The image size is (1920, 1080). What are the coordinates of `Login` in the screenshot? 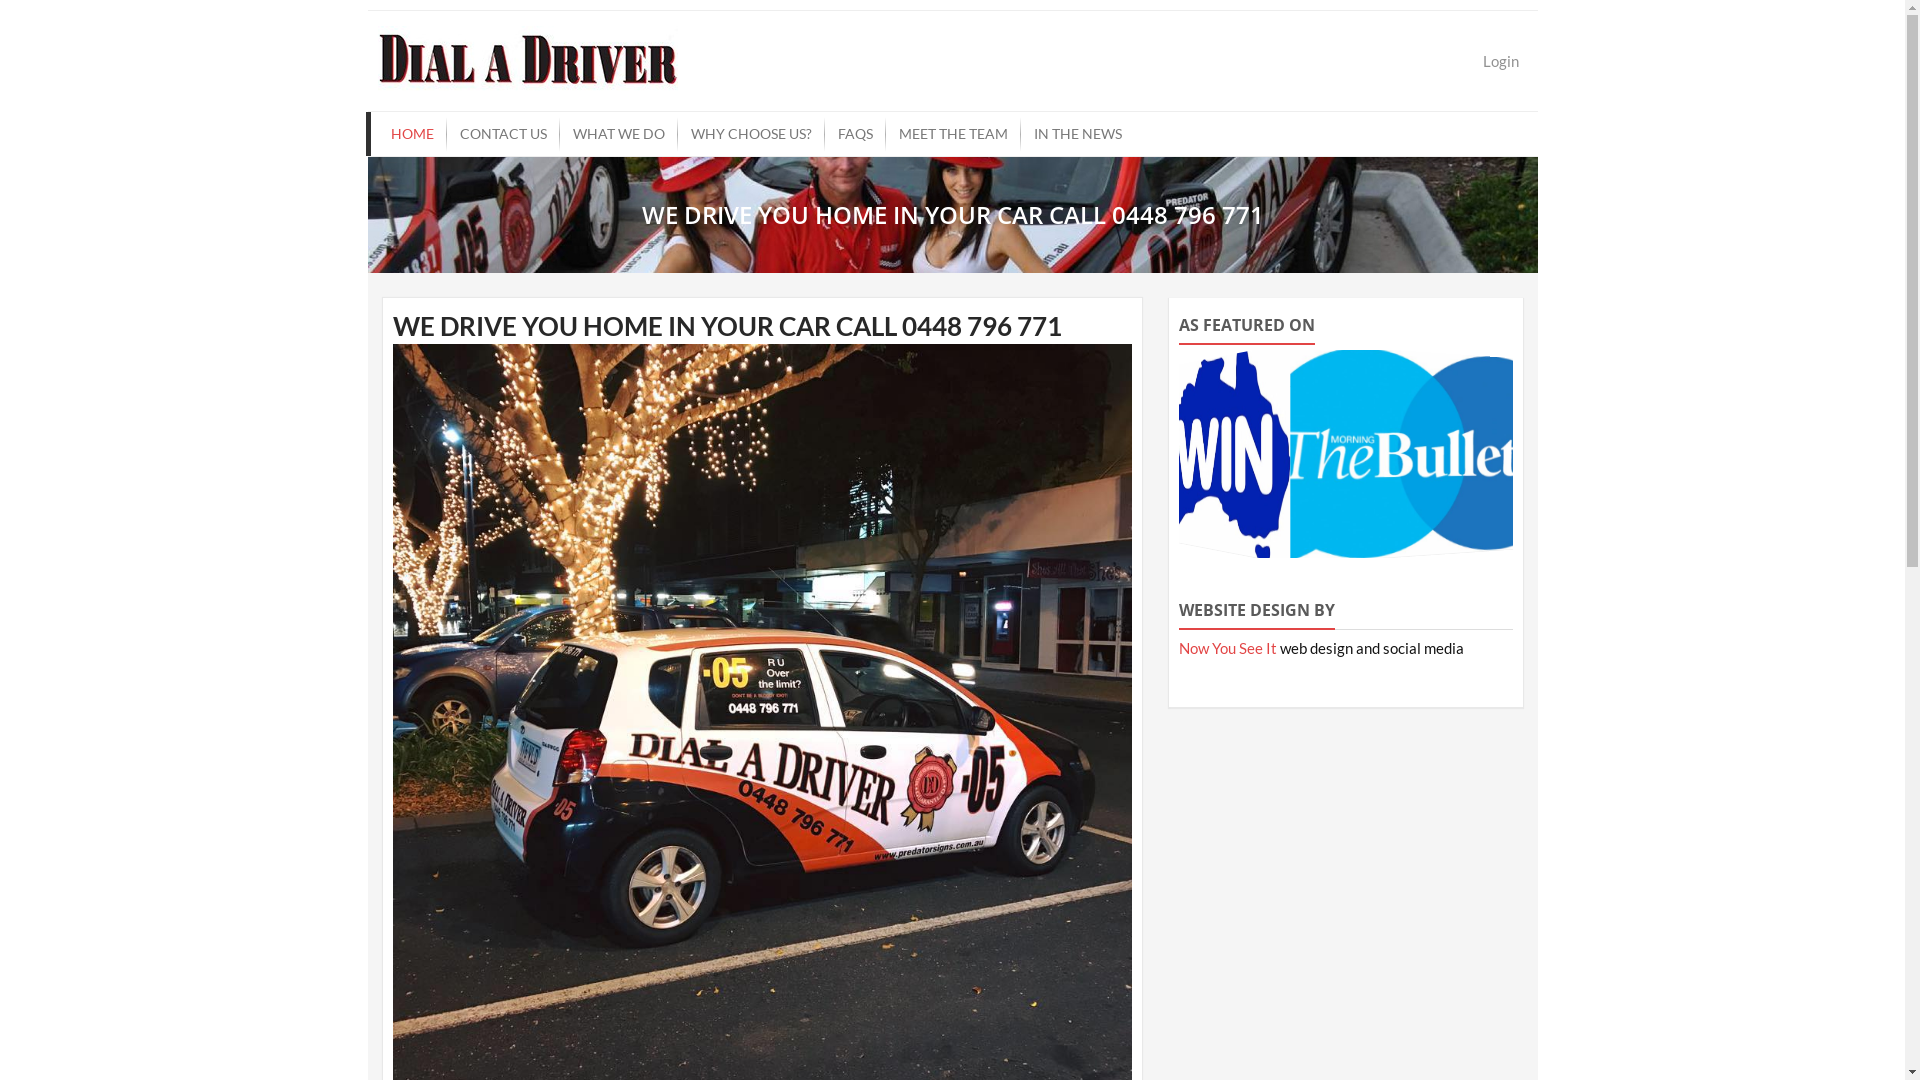 It's located at (1501, 61).